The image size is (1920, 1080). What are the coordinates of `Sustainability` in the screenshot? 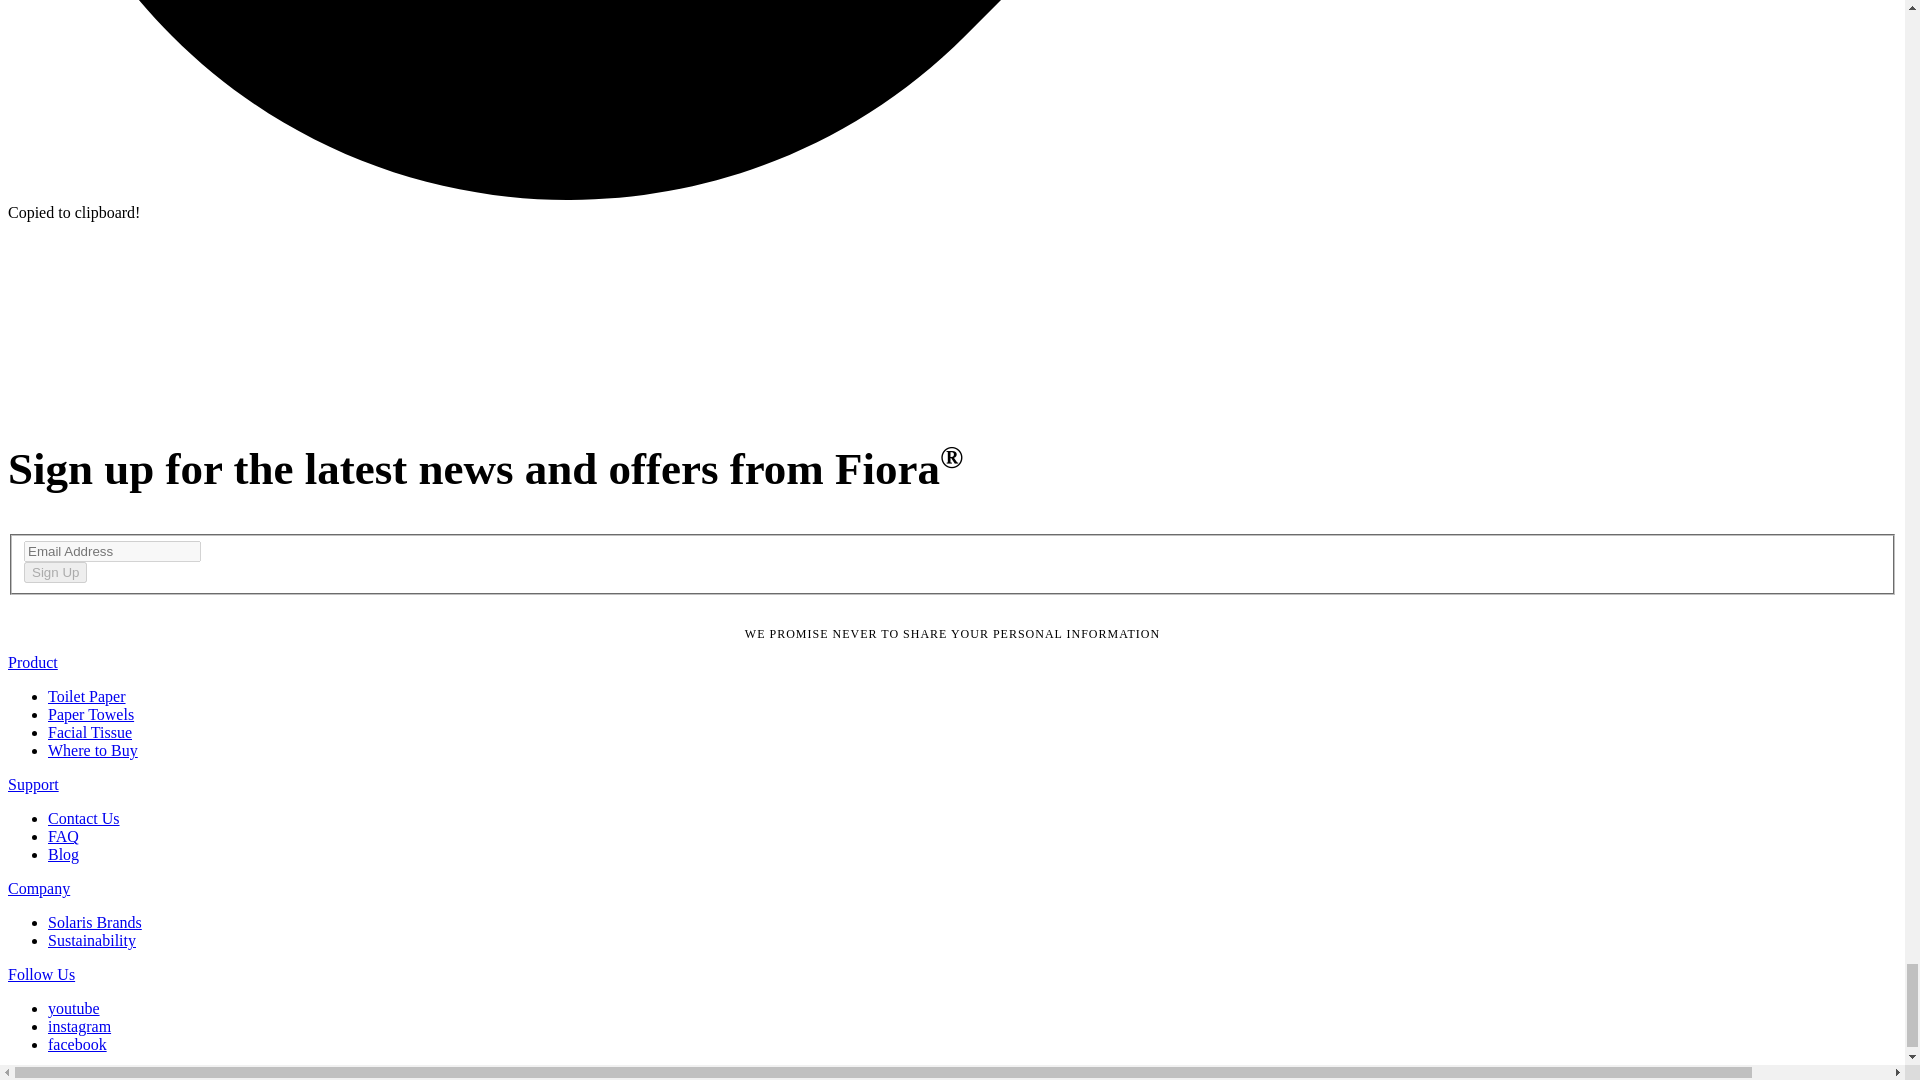 It's located at (92, 940).